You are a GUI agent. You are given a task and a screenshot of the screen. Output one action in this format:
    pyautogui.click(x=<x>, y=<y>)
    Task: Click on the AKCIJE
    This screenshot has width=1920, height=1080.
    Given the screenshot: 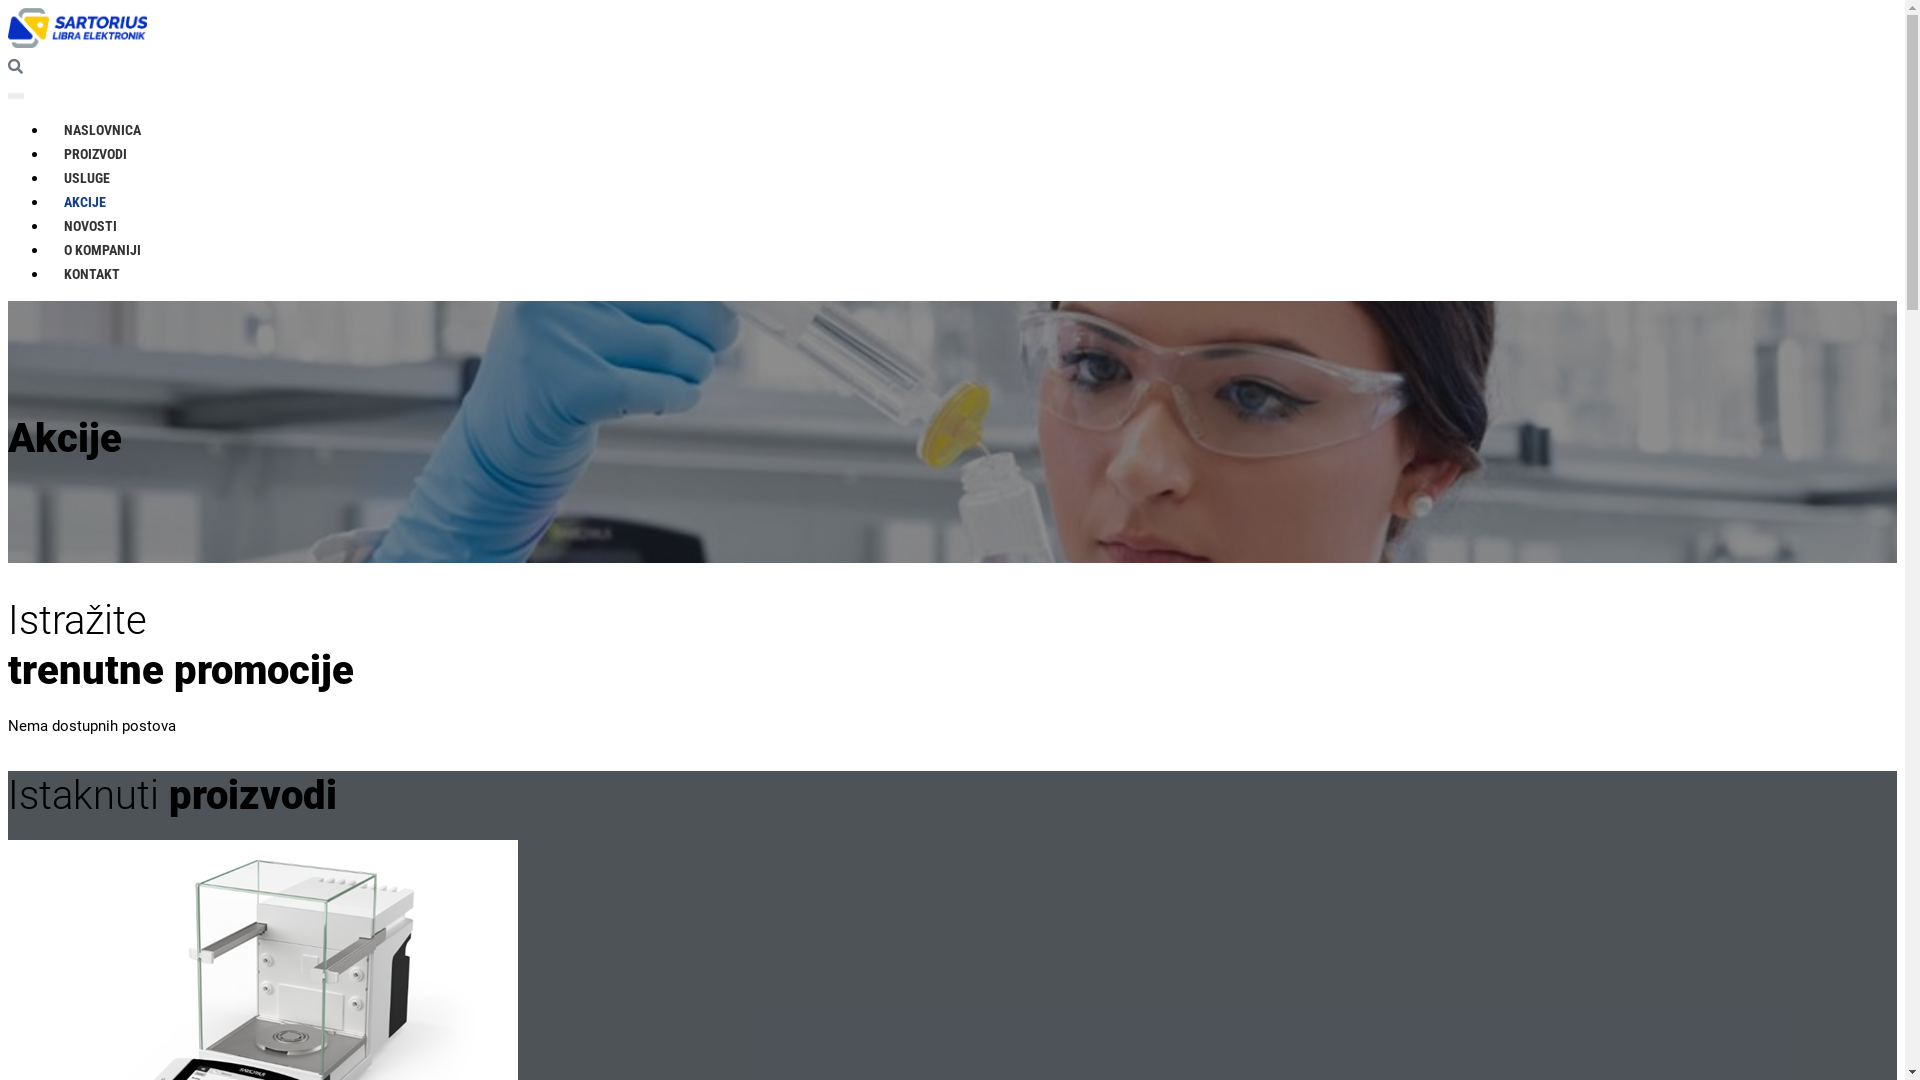 What is the action you would take?
    pyautogui.click(x=85, y=202)
    